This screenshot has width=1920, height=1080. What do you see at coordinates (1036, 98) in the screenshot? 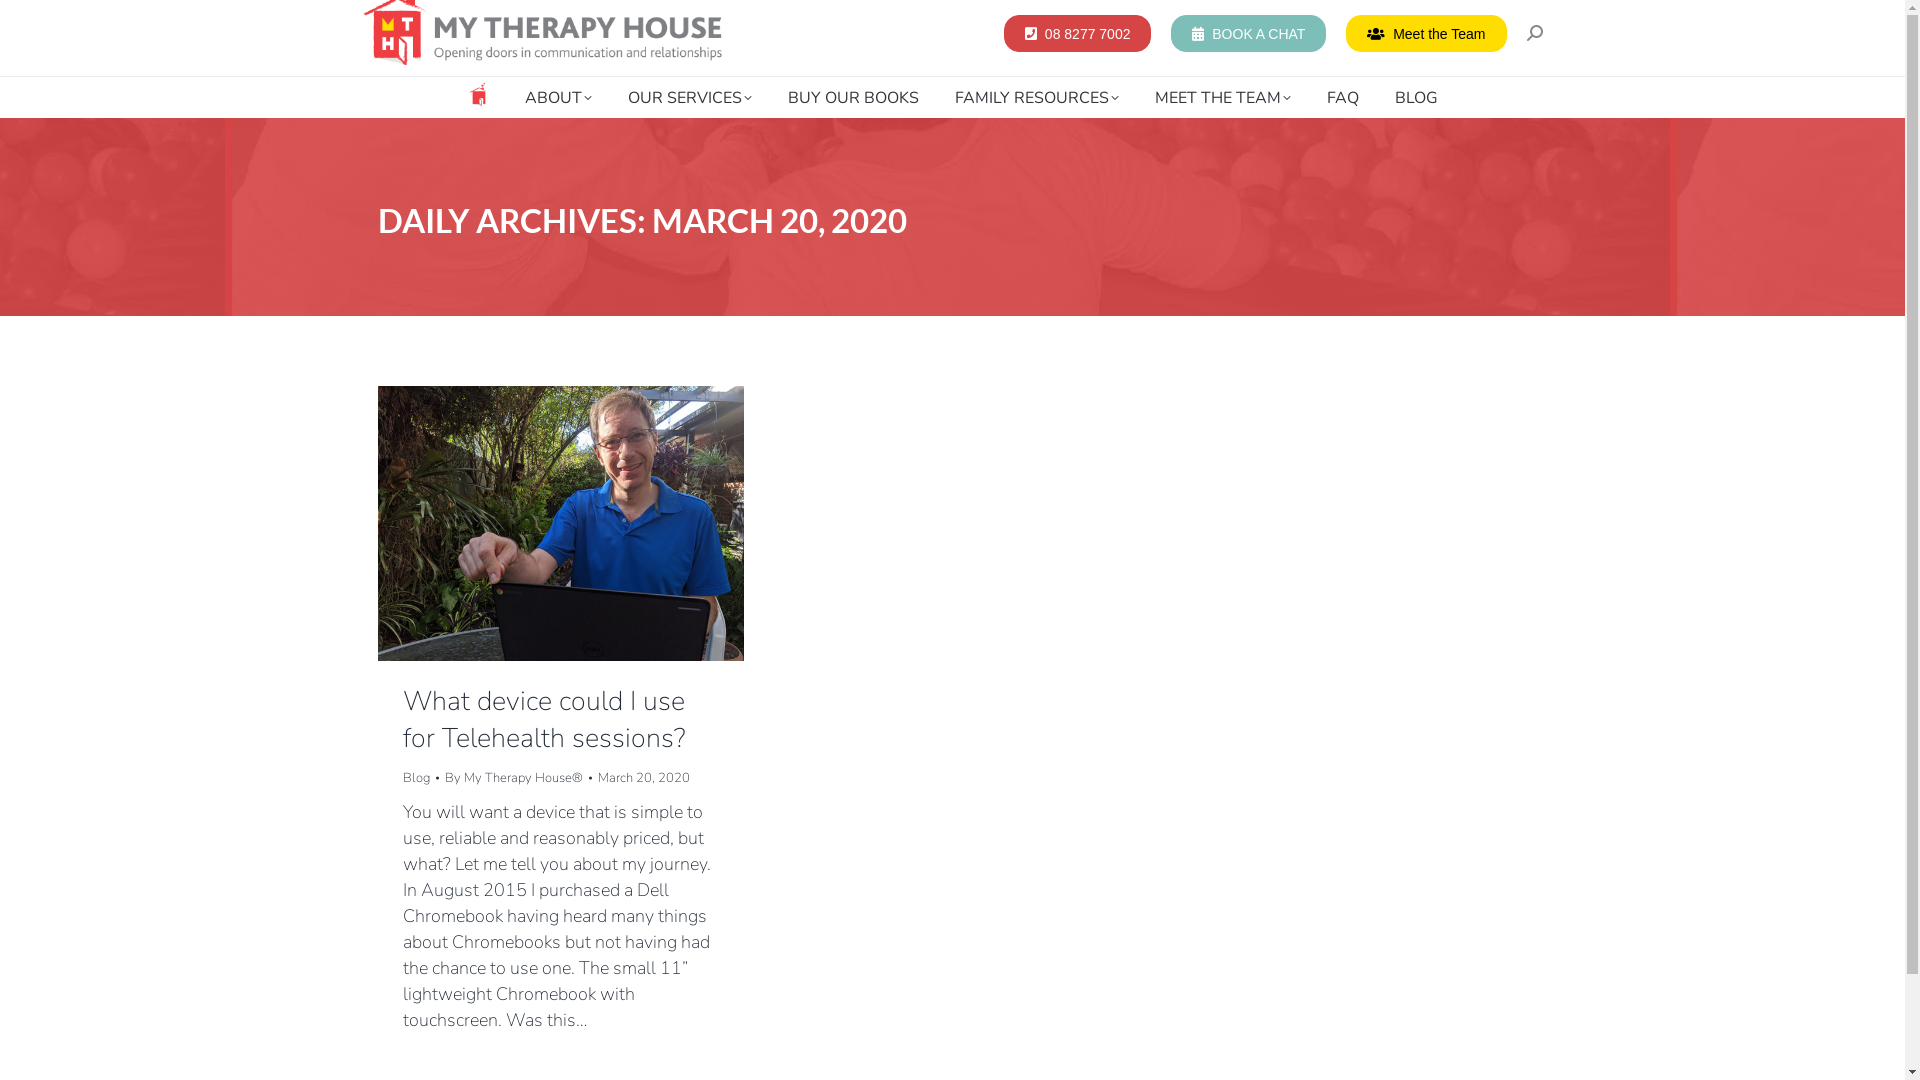
I see `FAMILY RESOURCES` at bounding box center [1036, 98].